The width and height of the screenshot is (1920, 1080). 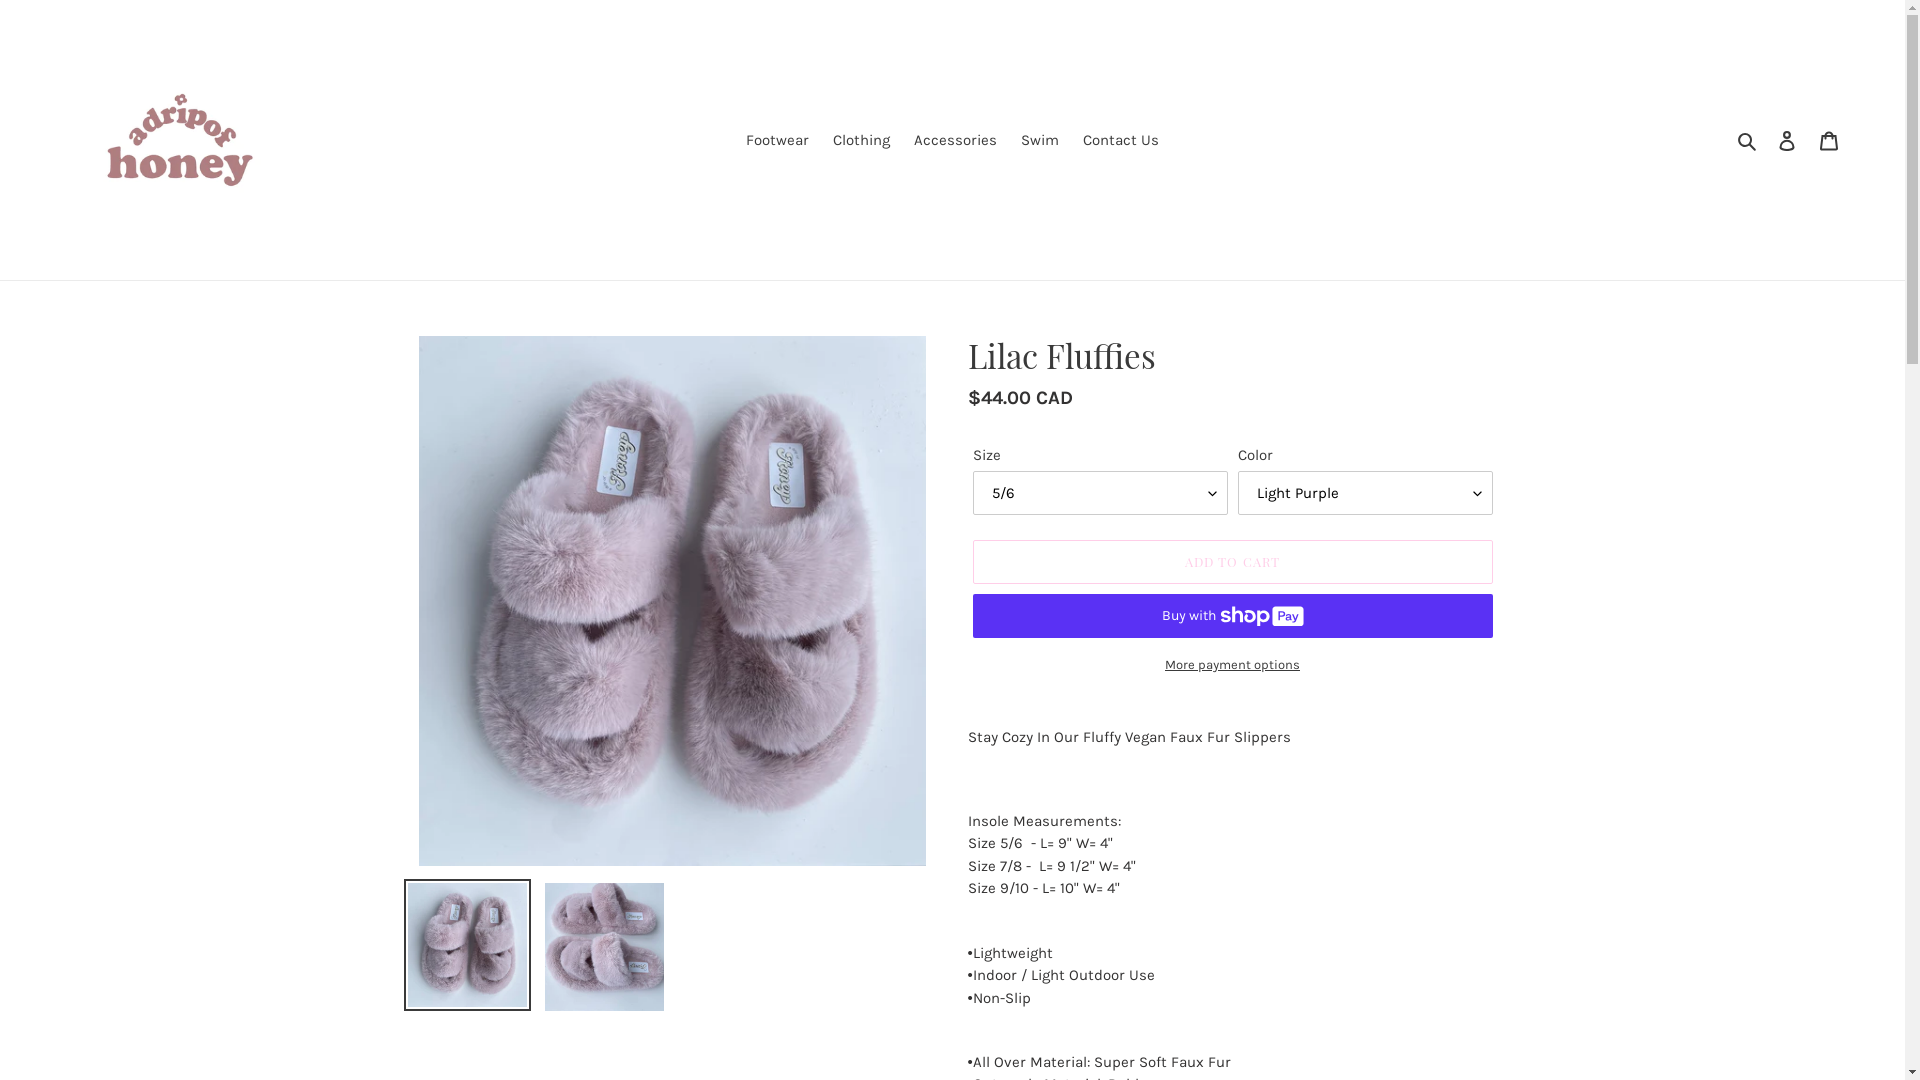 I want to click on Clothing, so click(x=862, y=140).